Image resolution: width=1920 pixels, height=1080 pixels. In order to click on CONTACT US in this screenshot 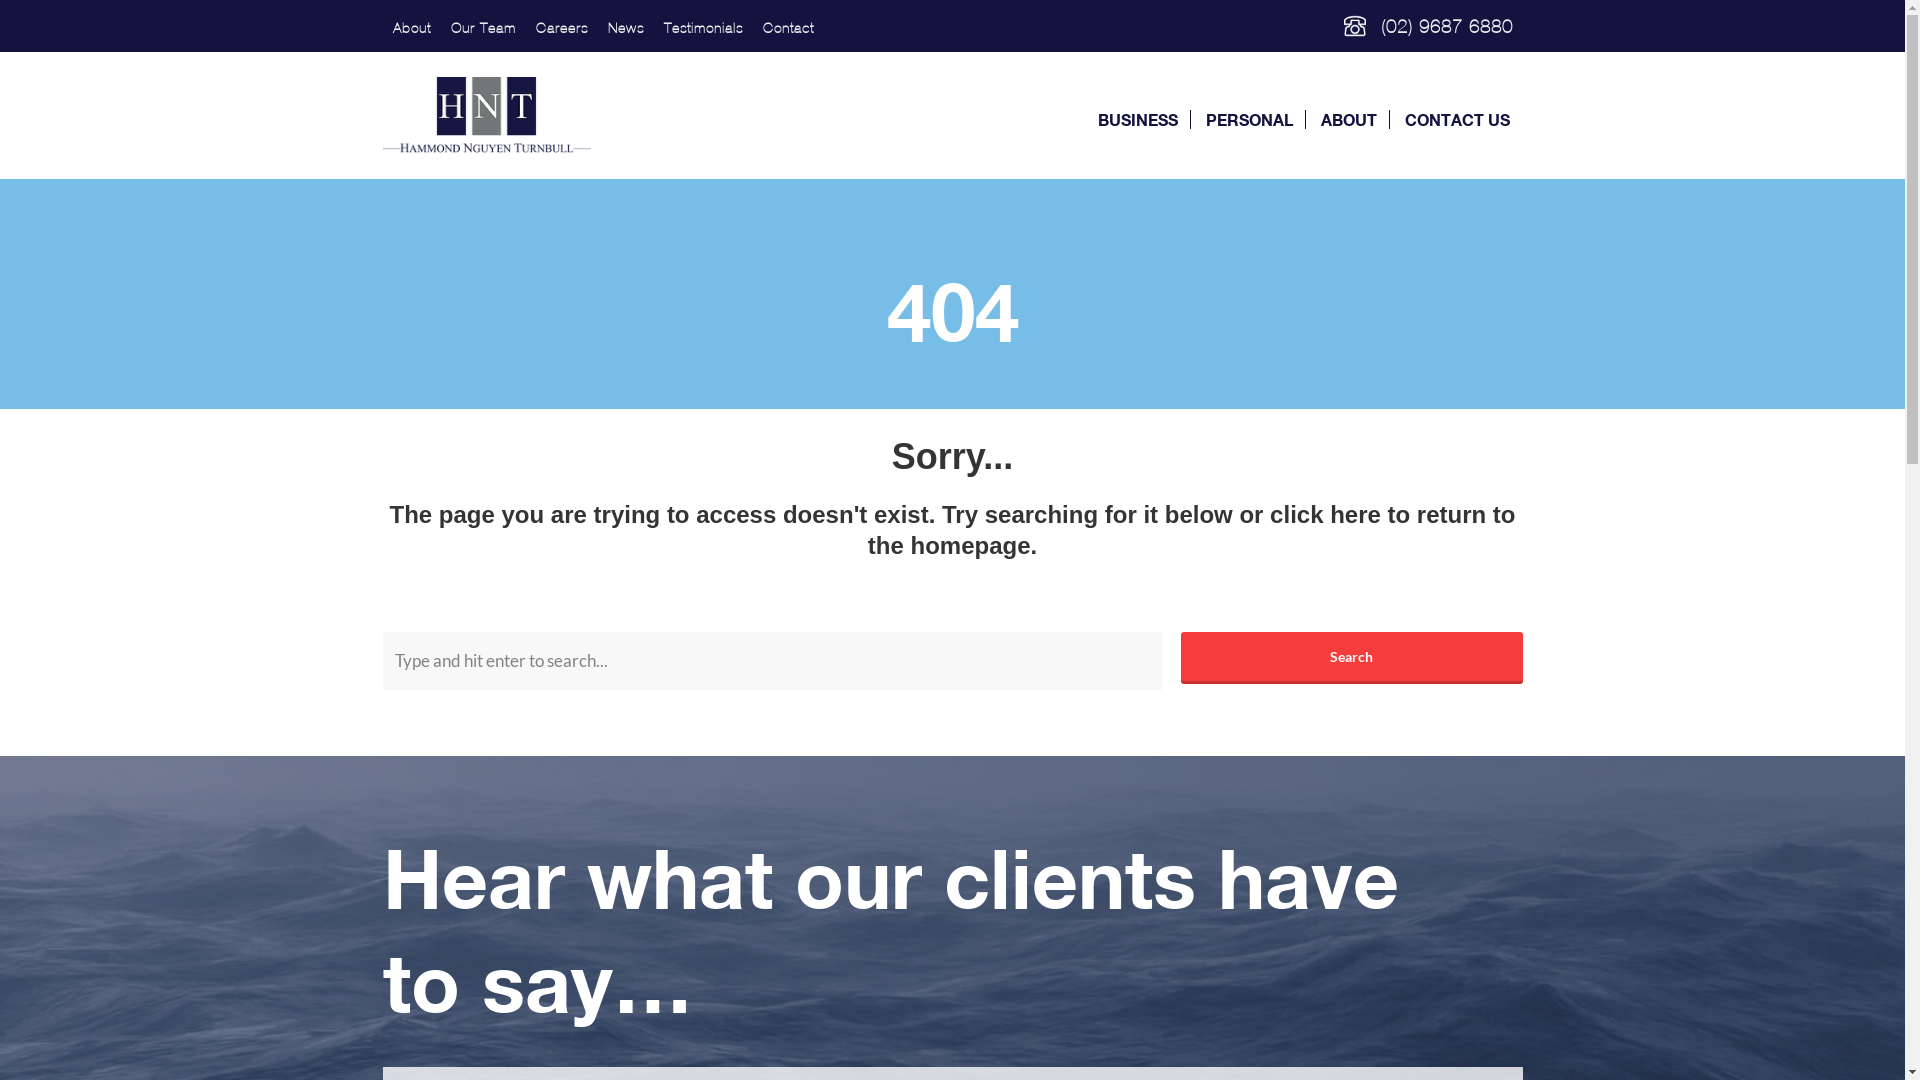, I will do `click(1458, 120)`.